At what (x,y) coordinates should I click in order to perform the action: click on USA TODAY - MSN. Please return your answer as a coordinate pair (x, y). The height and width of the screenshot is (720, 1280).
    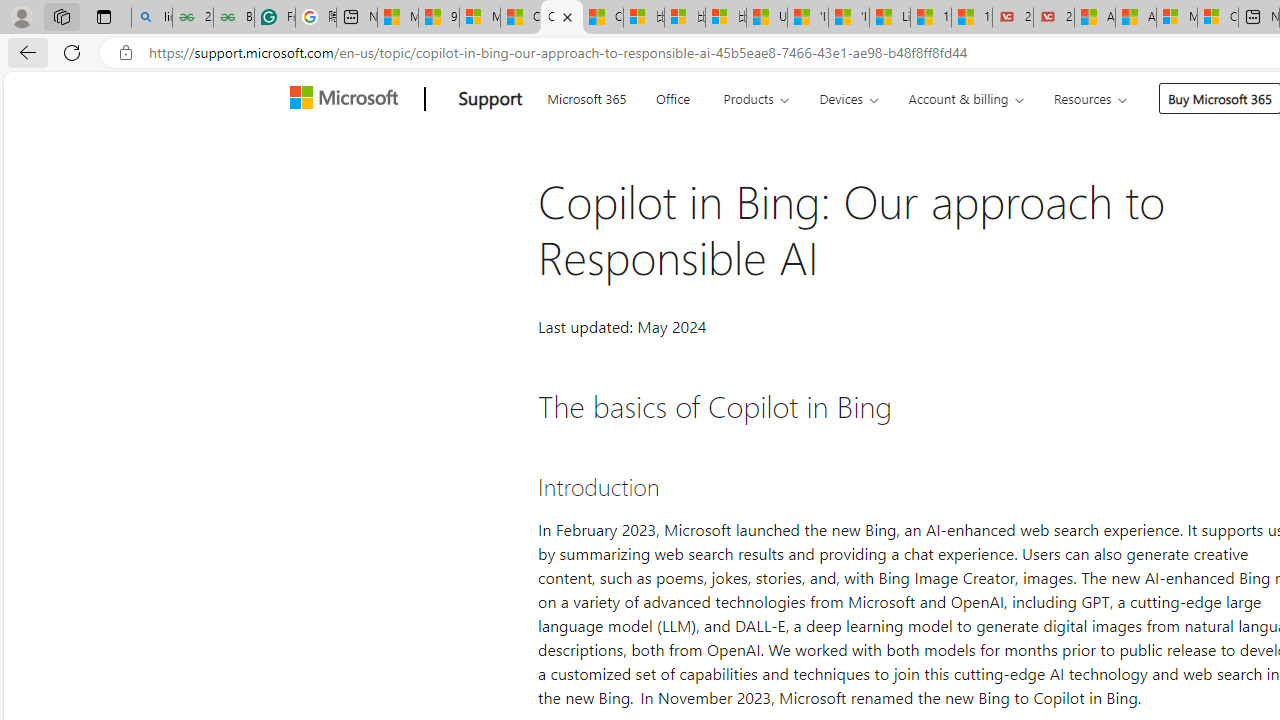
    Looking at the image, I should click on (767, 18).